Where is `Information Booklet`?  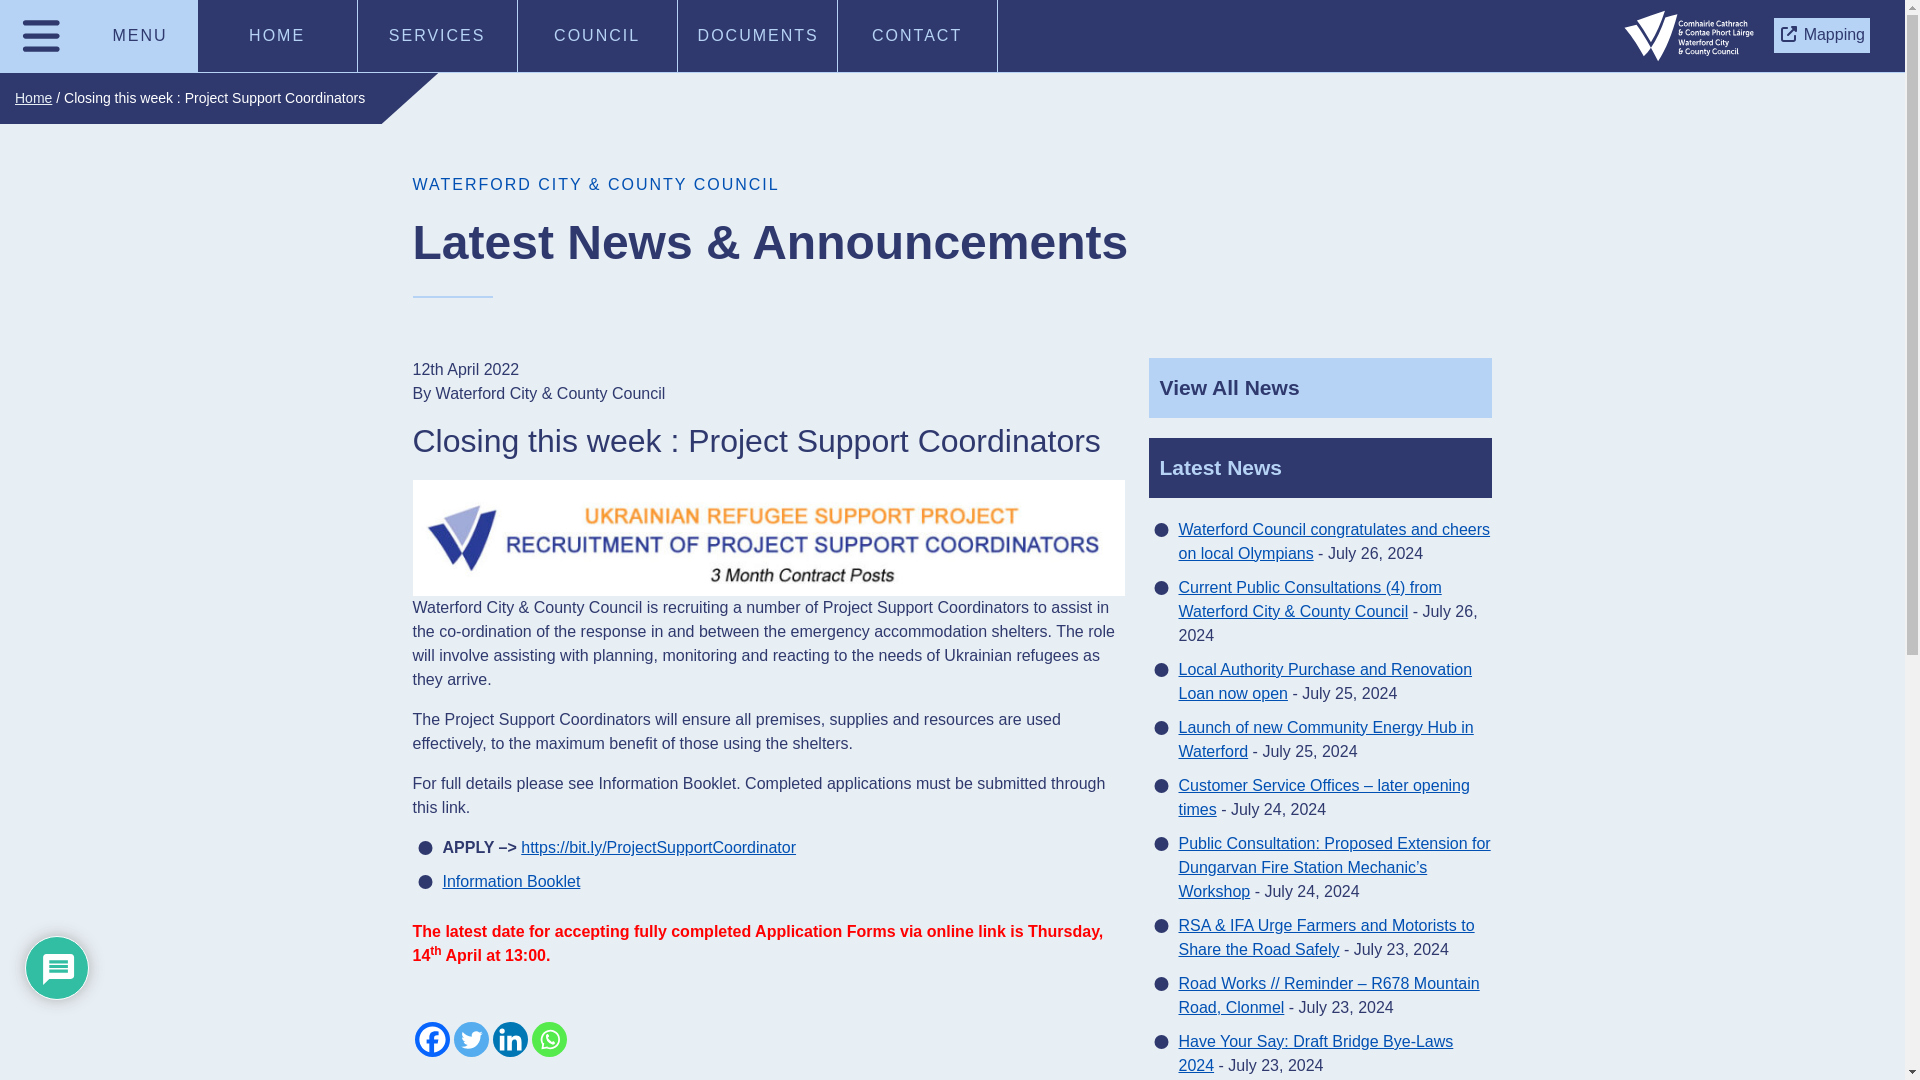 Information Booklet is located at coordinates (510, 882).